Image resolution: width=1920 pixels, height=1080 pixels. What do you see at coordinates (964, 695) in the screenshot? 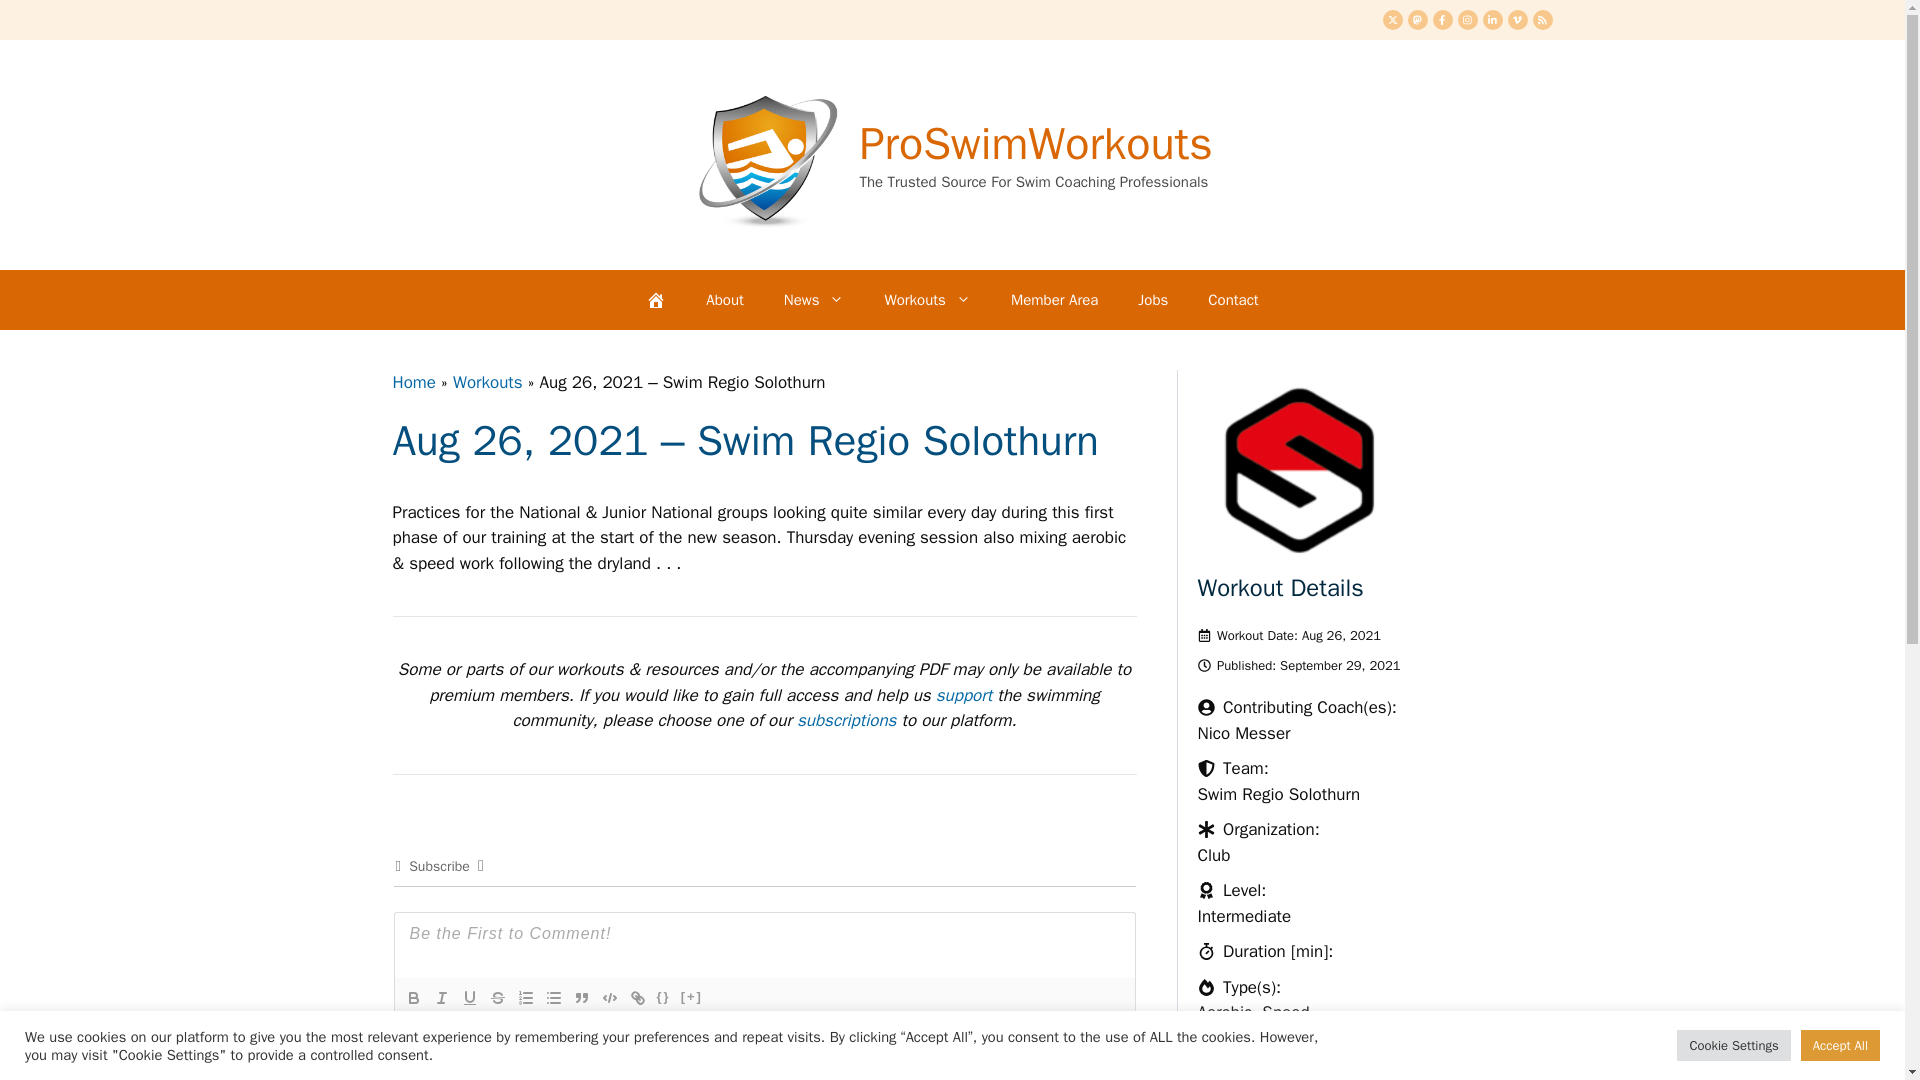
I see `support` at bounding box center [964, 695].